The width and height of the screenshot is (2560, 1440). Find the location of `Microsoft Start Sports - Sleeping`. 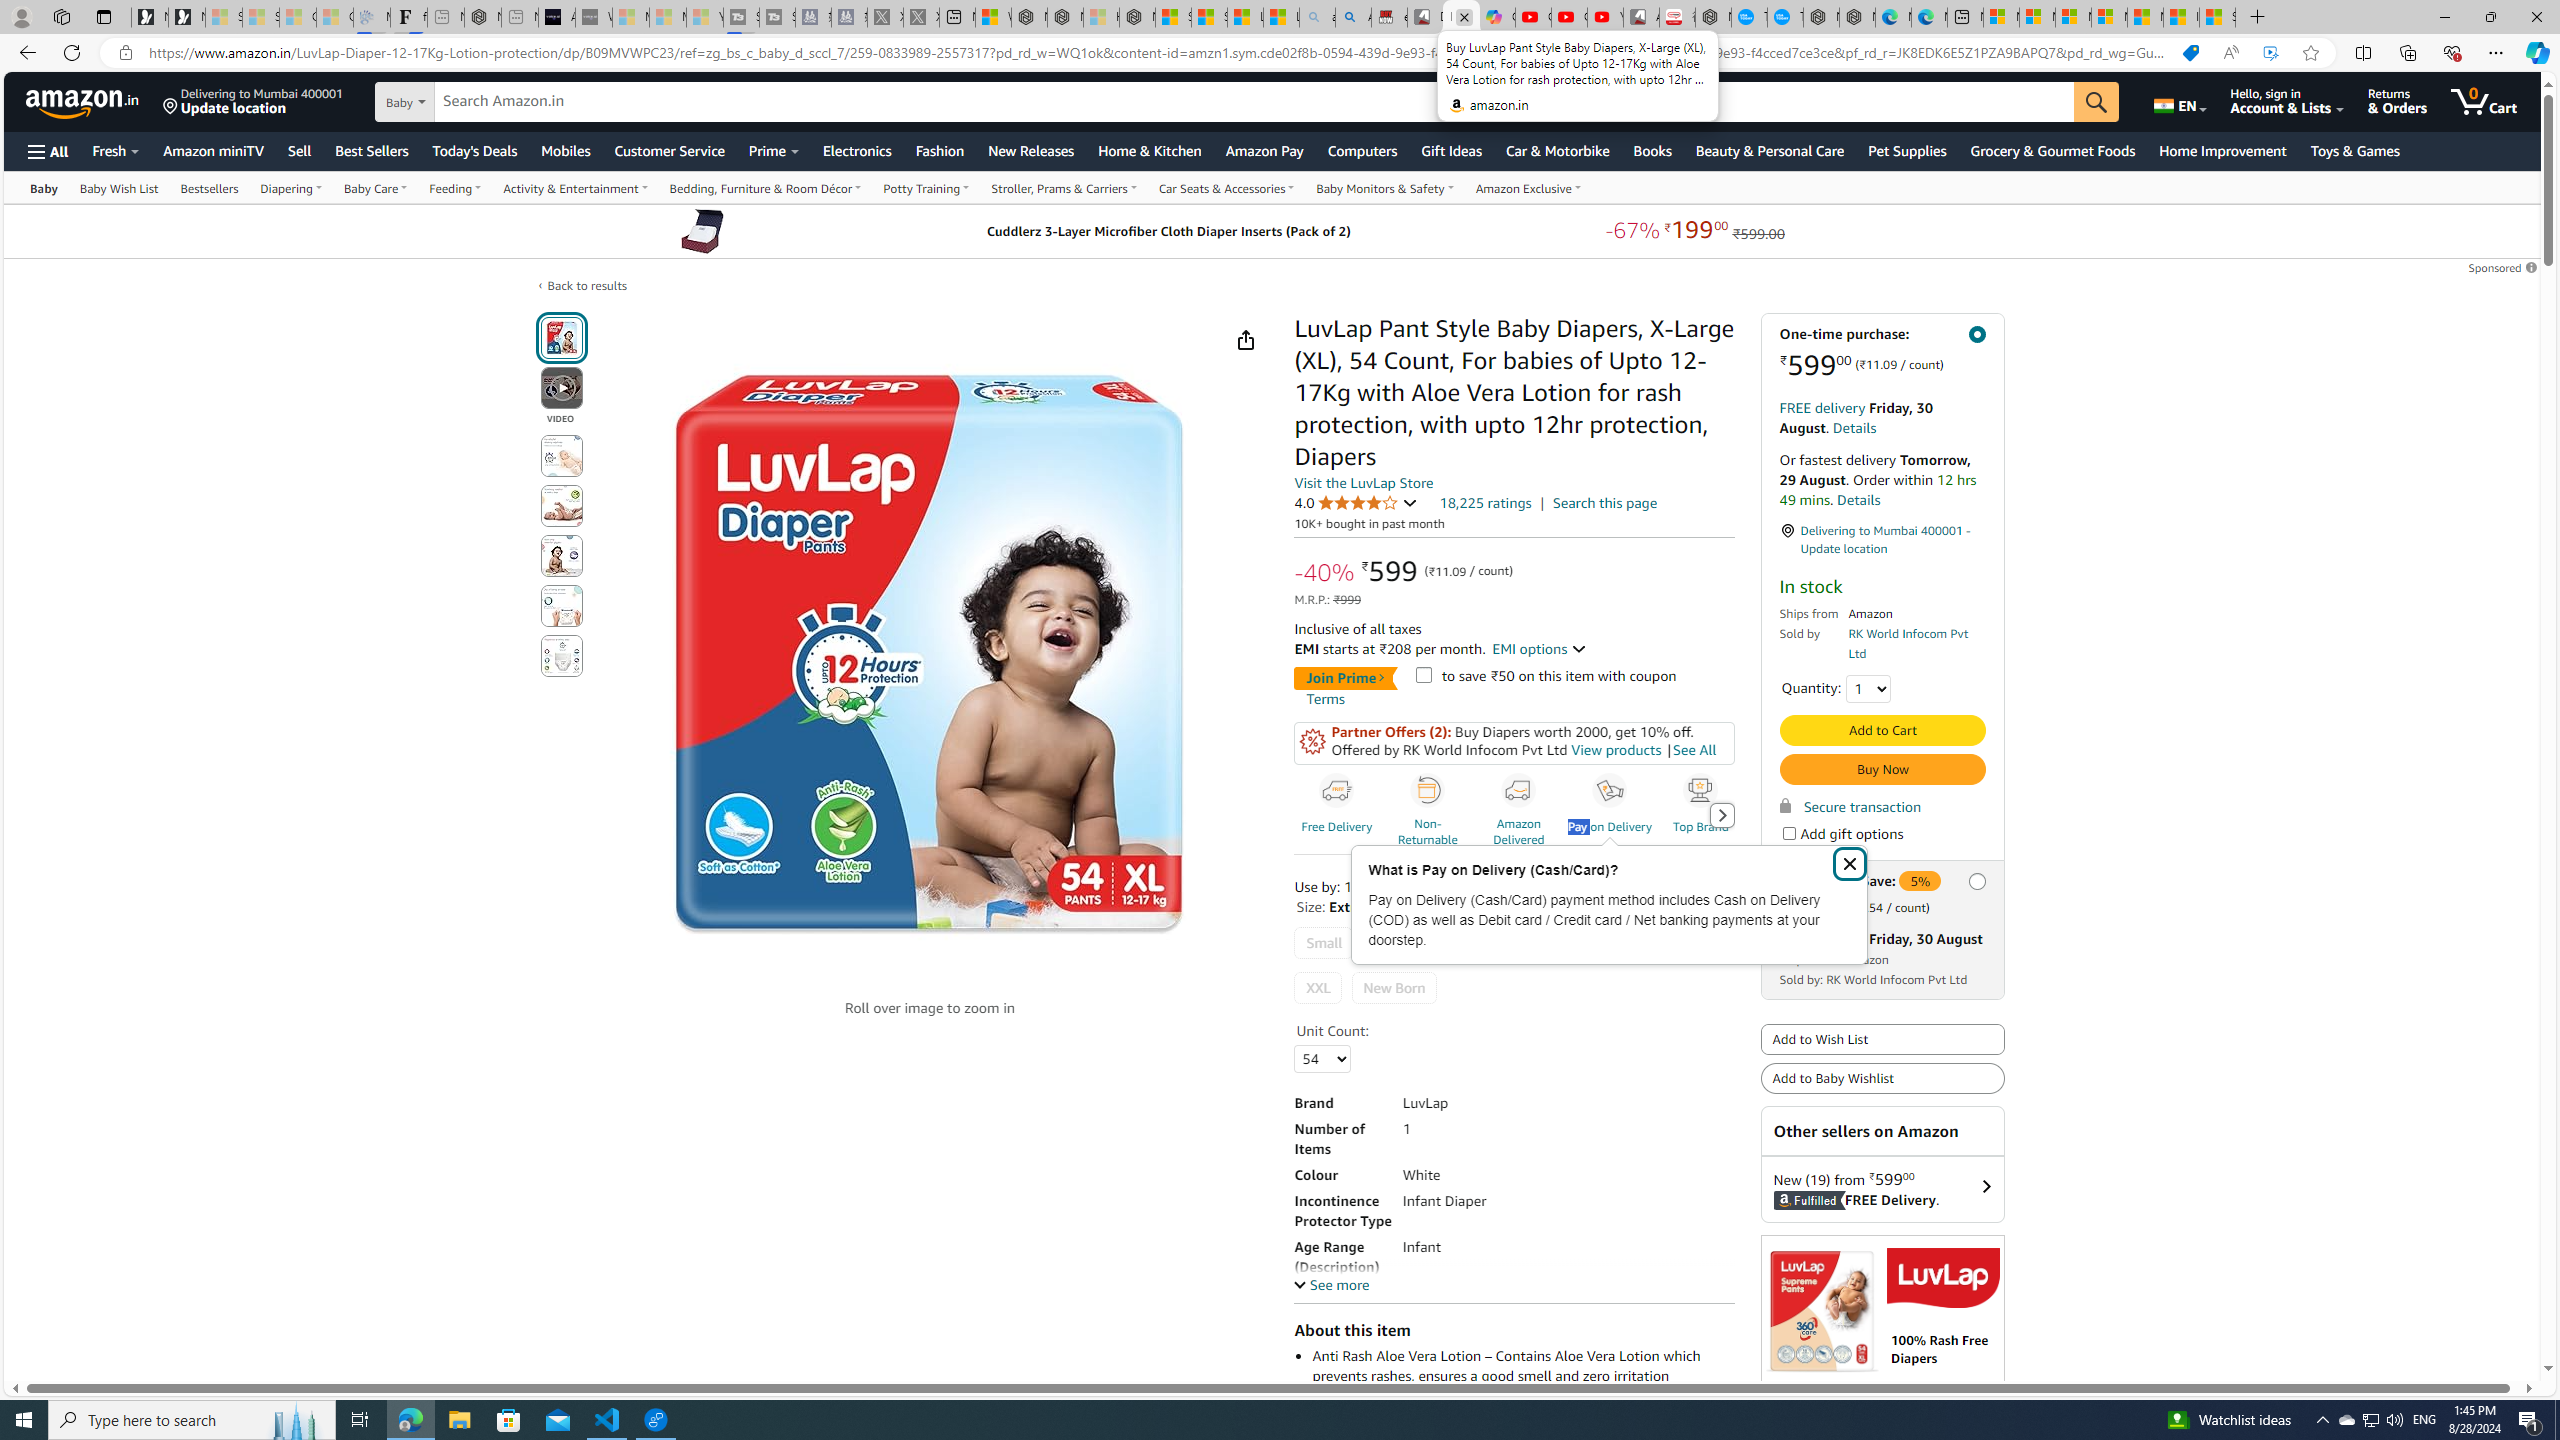

Microsoft Start Sports - Sleeping is located at coordinates (630, 17).